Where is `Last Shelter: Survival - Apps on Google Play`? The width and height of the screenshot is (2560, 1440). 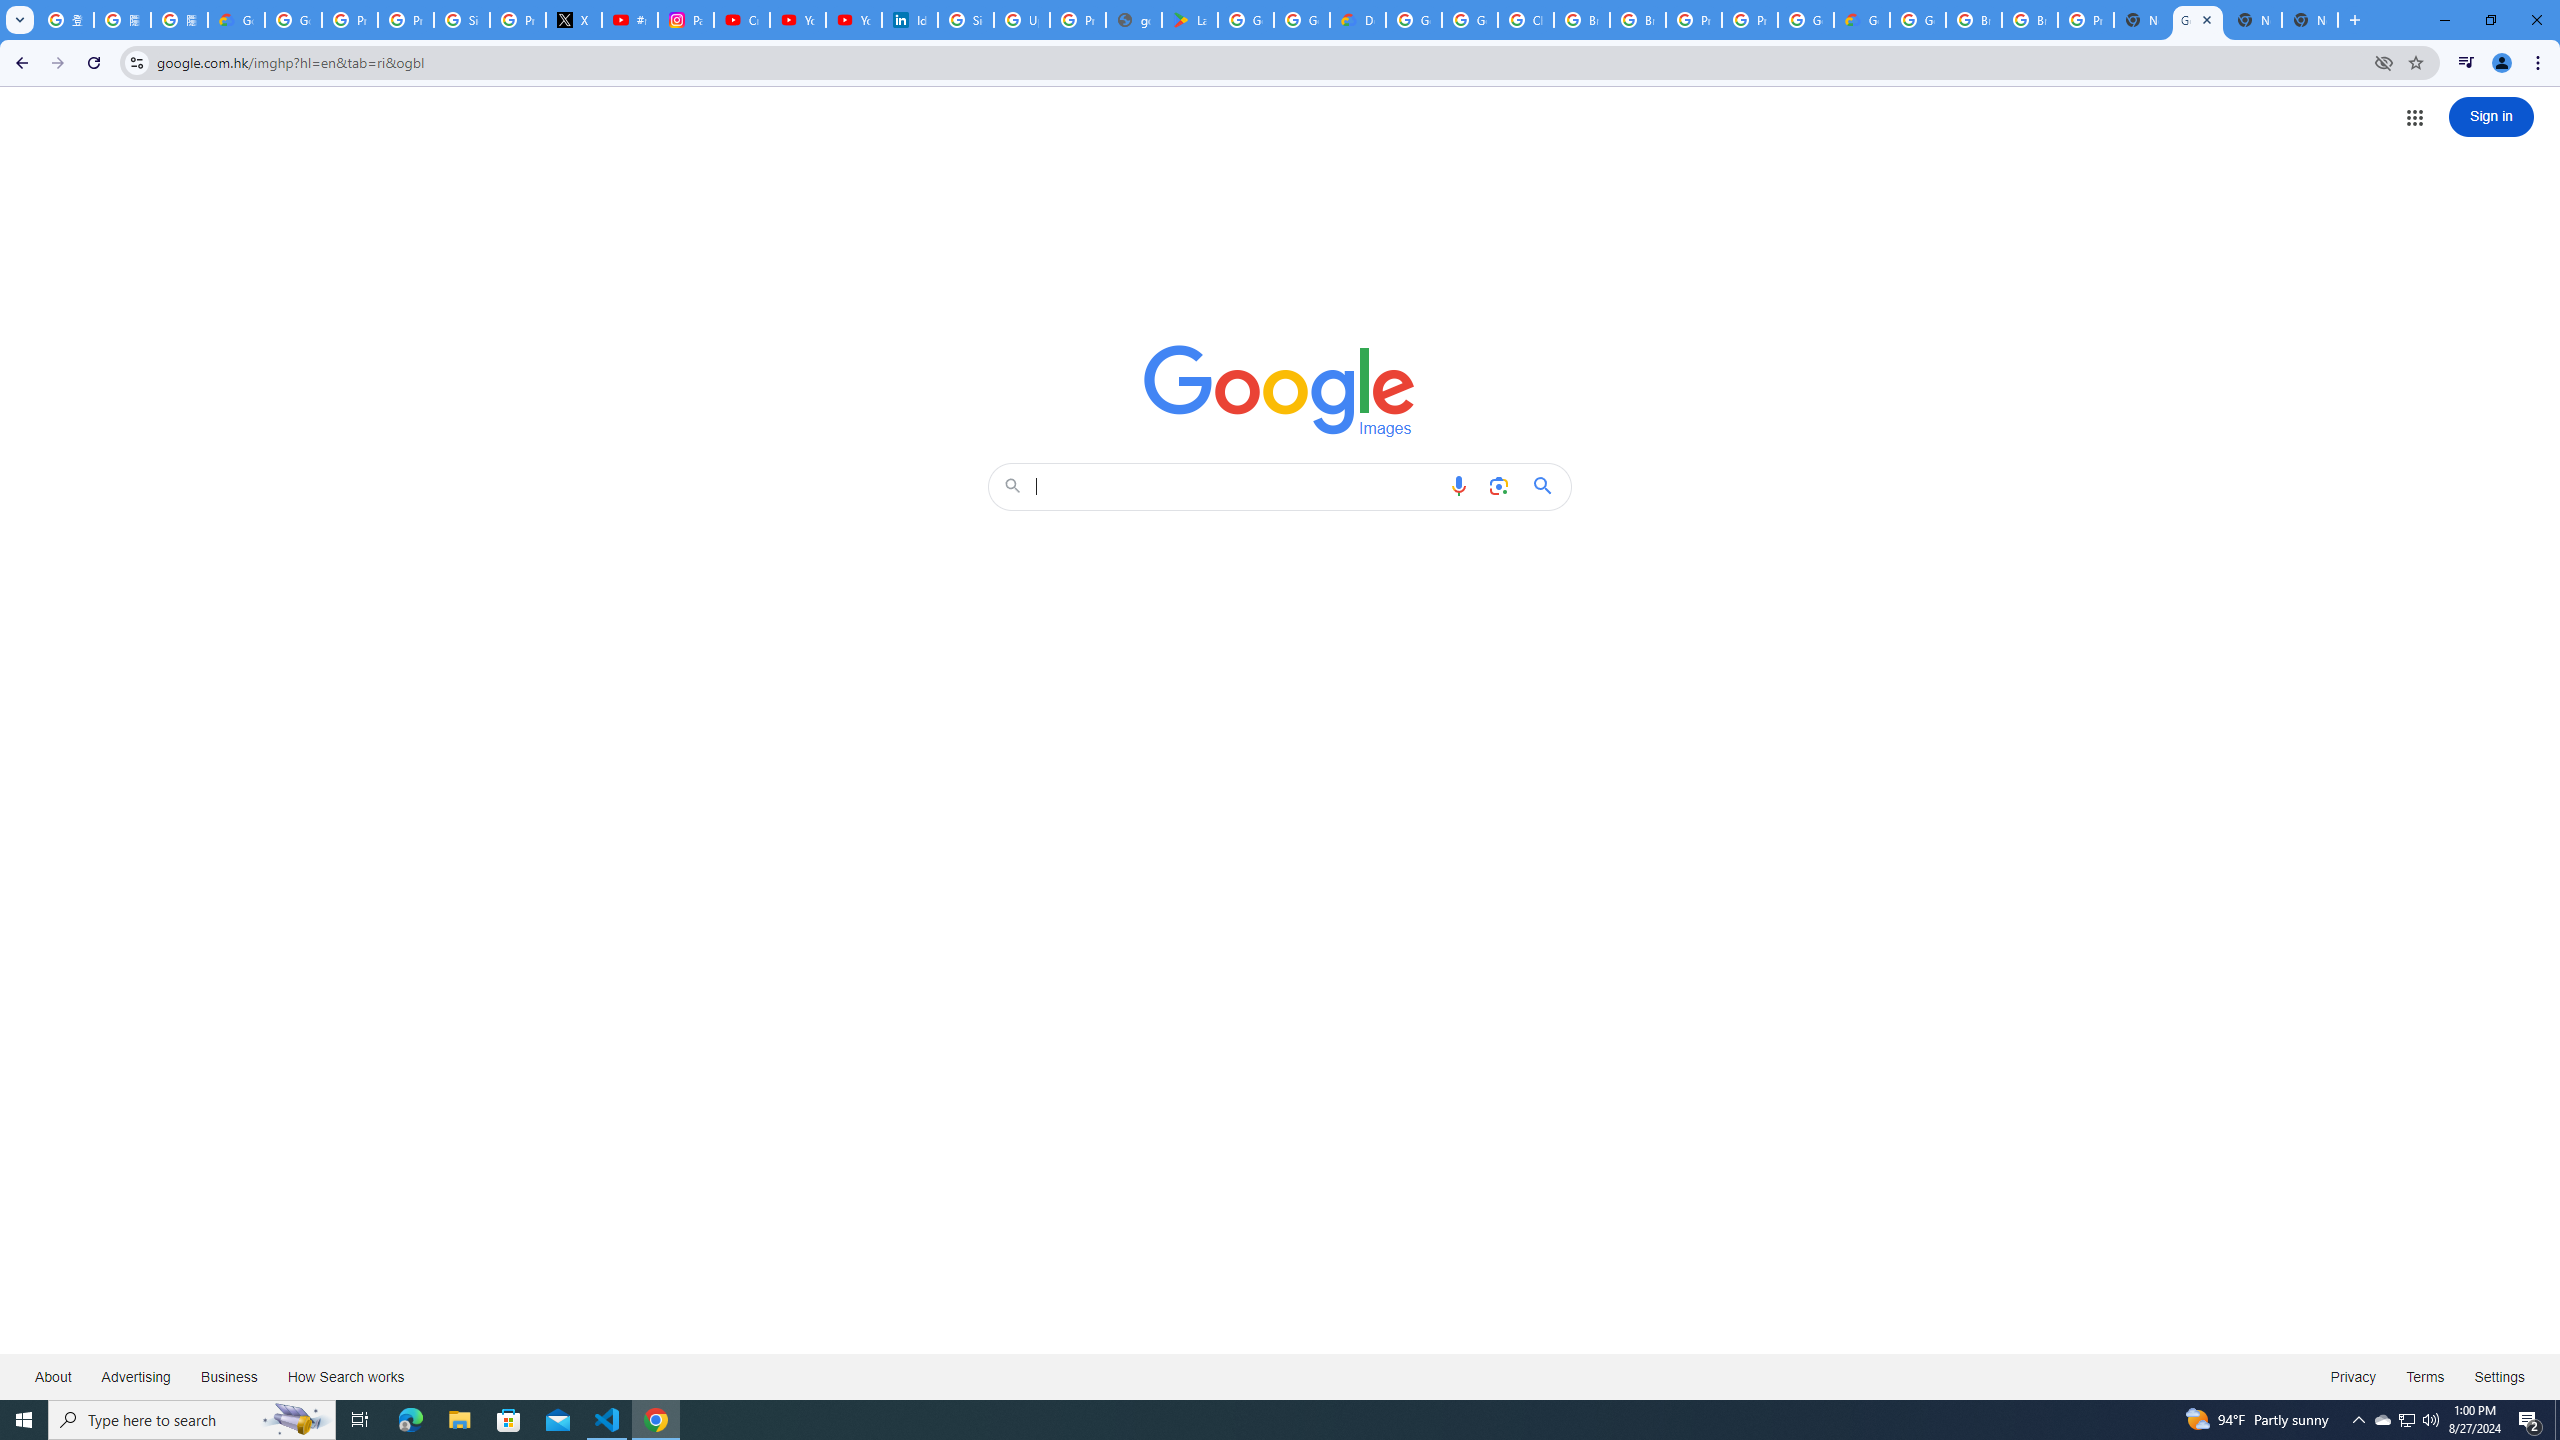
Last Shelter: Survival - Apps on Google Play is located at coordinates (1189, 20).